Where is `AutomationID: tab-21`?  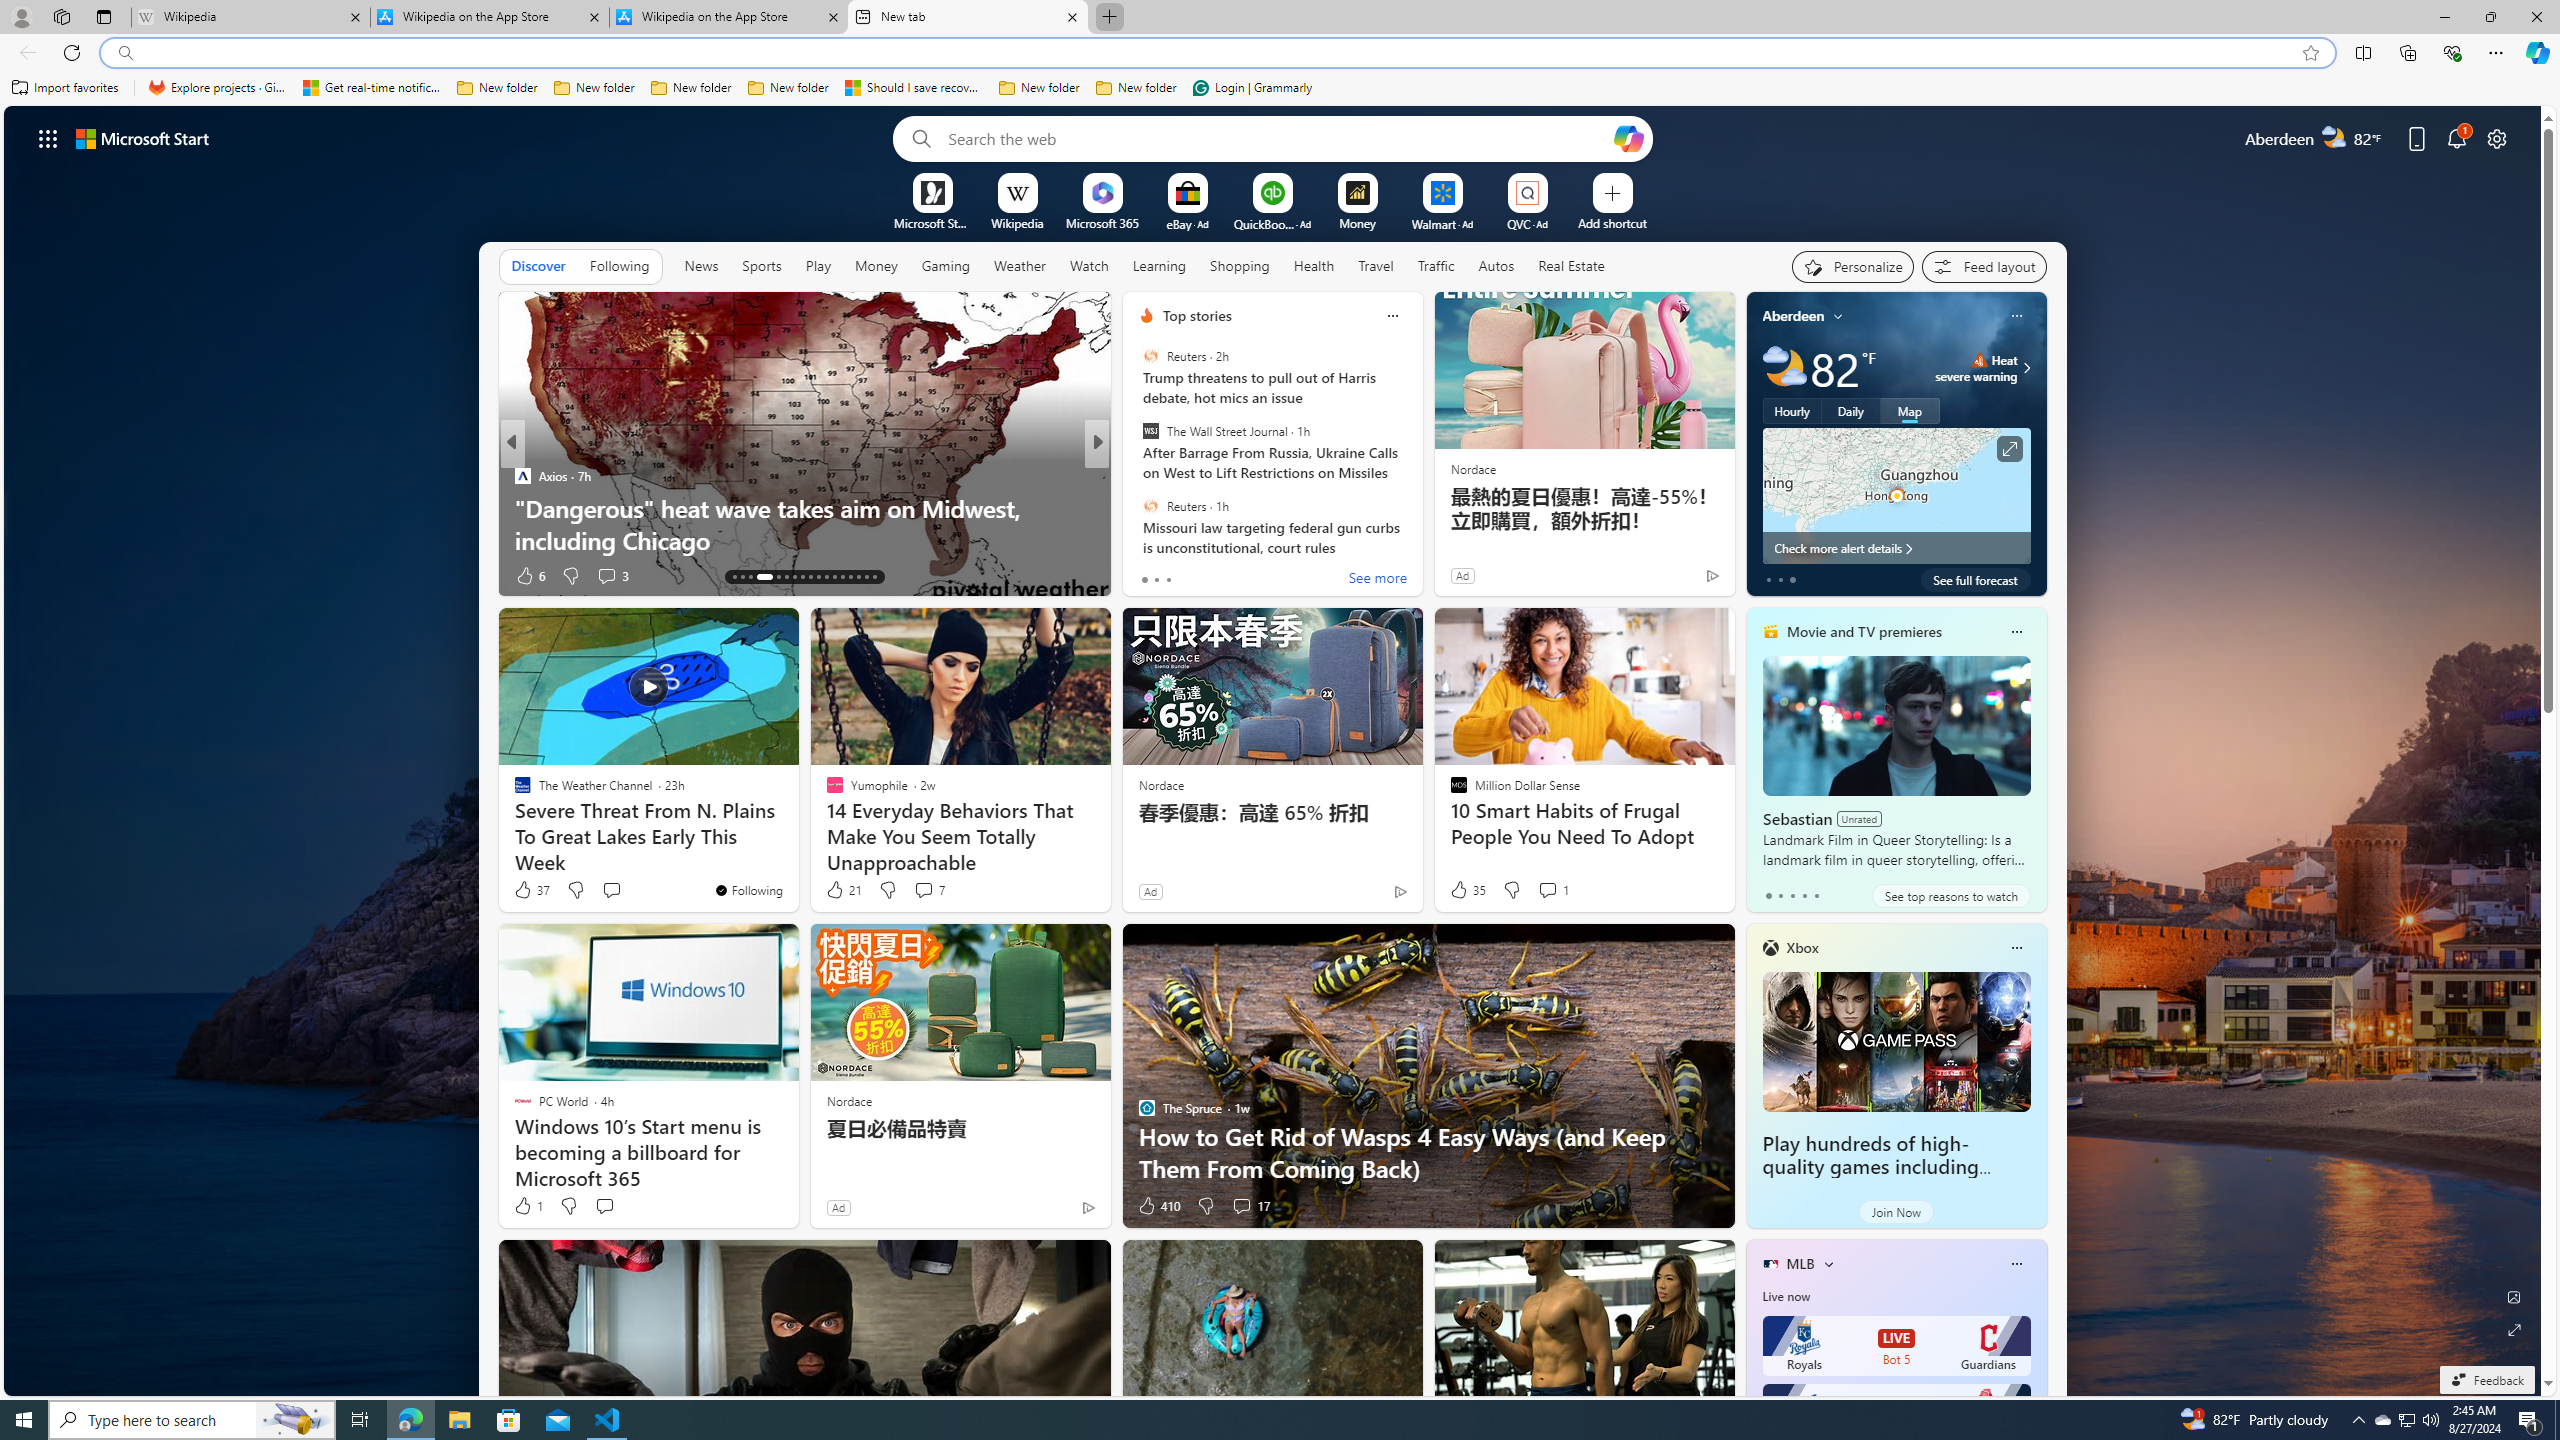
AutomationID: tab-21 is located at coordinates (810, 577).